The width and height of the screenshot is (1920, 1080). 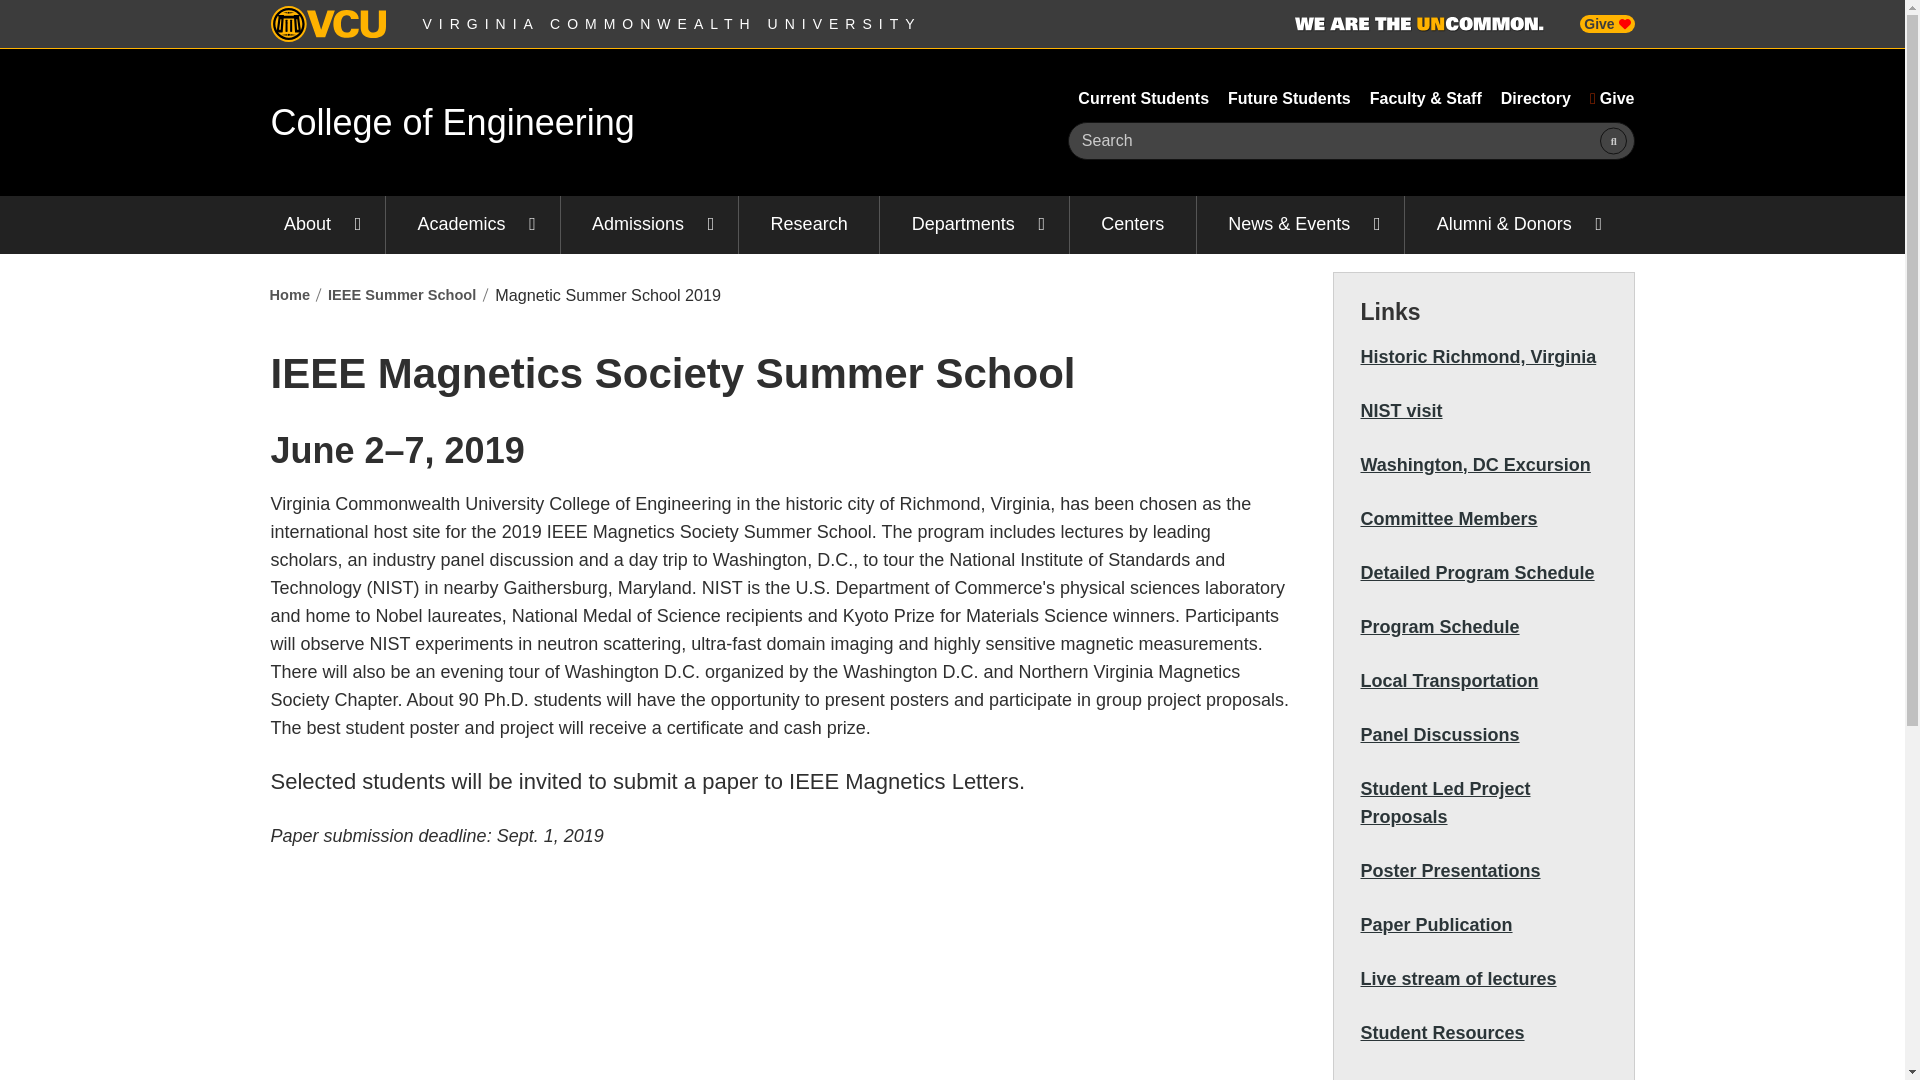 What do you see at coordinates (1290, 99) in the screenshot?
I see `Future Students` at bounding box center [1290, 99].